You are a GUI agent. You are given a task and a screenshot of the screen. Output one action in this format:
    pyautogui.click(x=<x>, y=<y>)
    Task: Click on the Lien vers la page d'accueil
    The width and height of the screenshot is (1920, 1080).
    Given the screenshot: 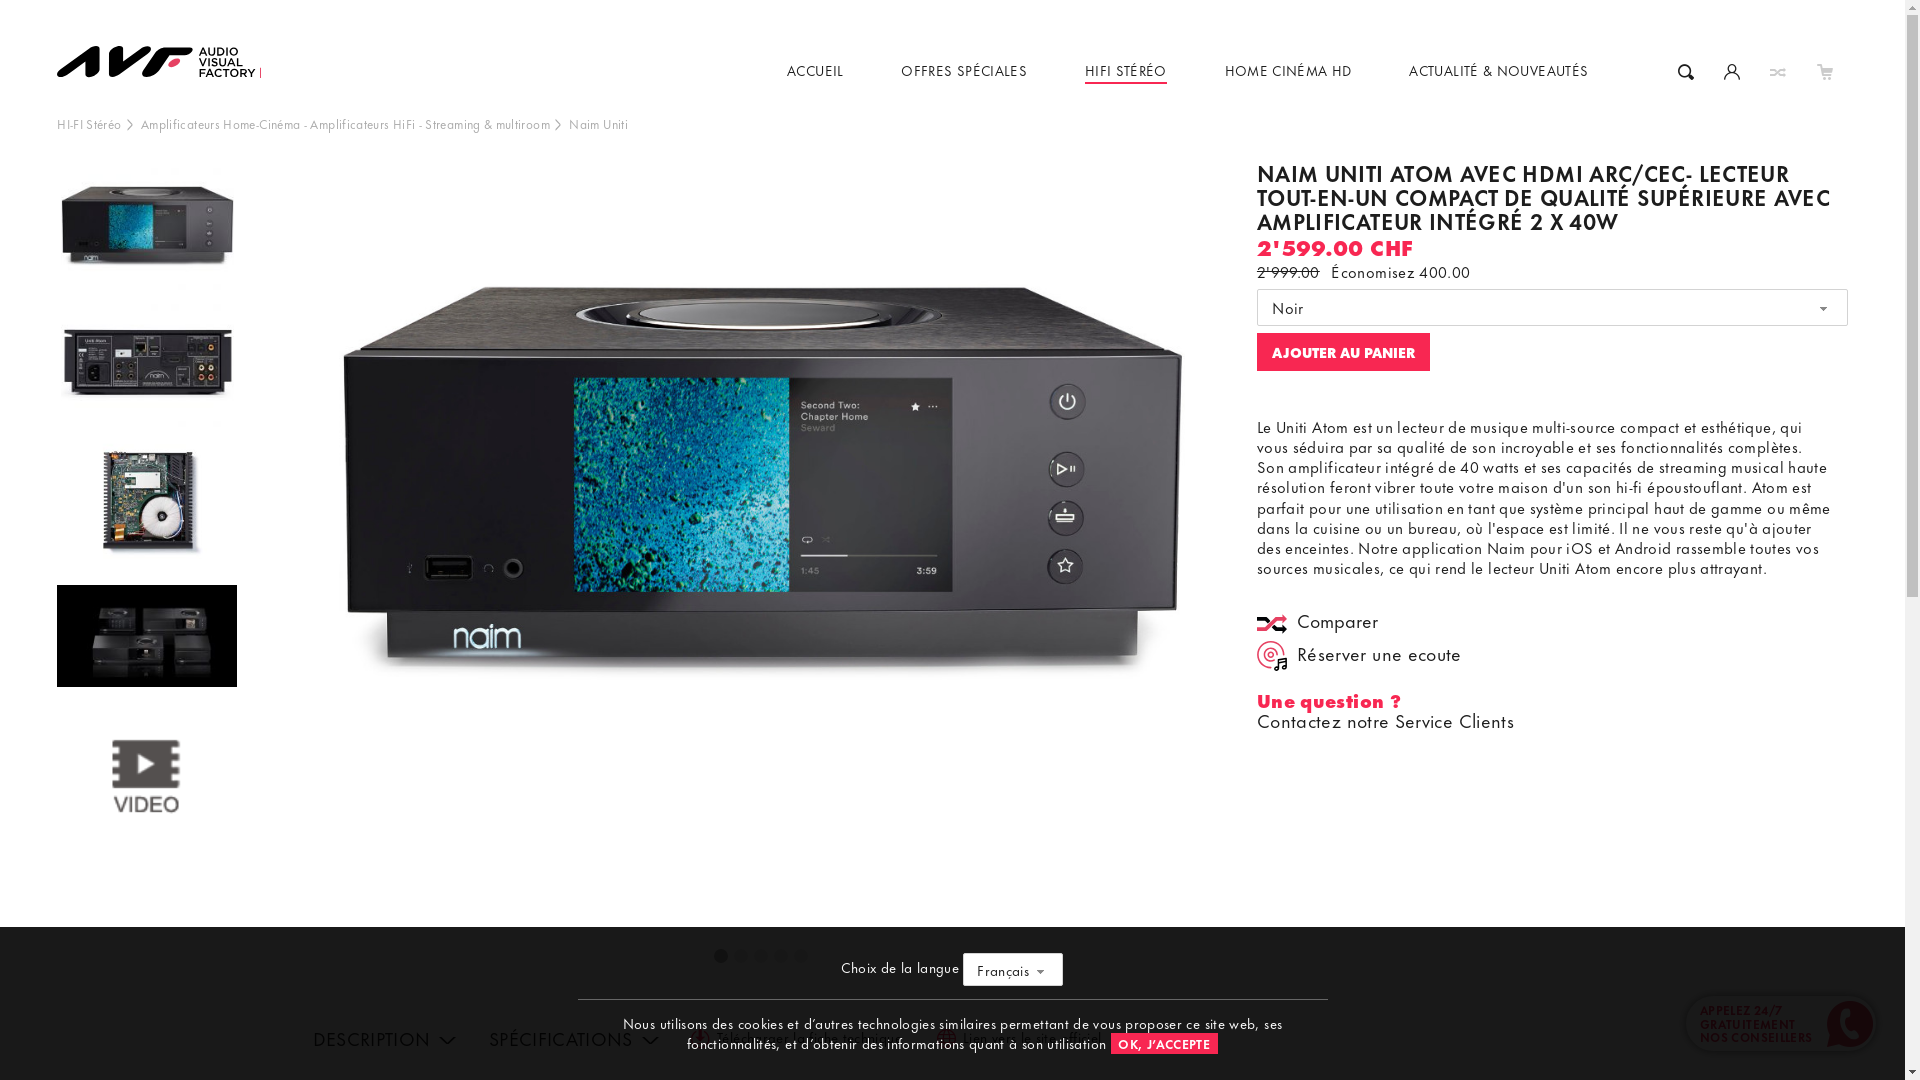 What is the action you would take?
    pyautogui.click(x=167, y=46)
    